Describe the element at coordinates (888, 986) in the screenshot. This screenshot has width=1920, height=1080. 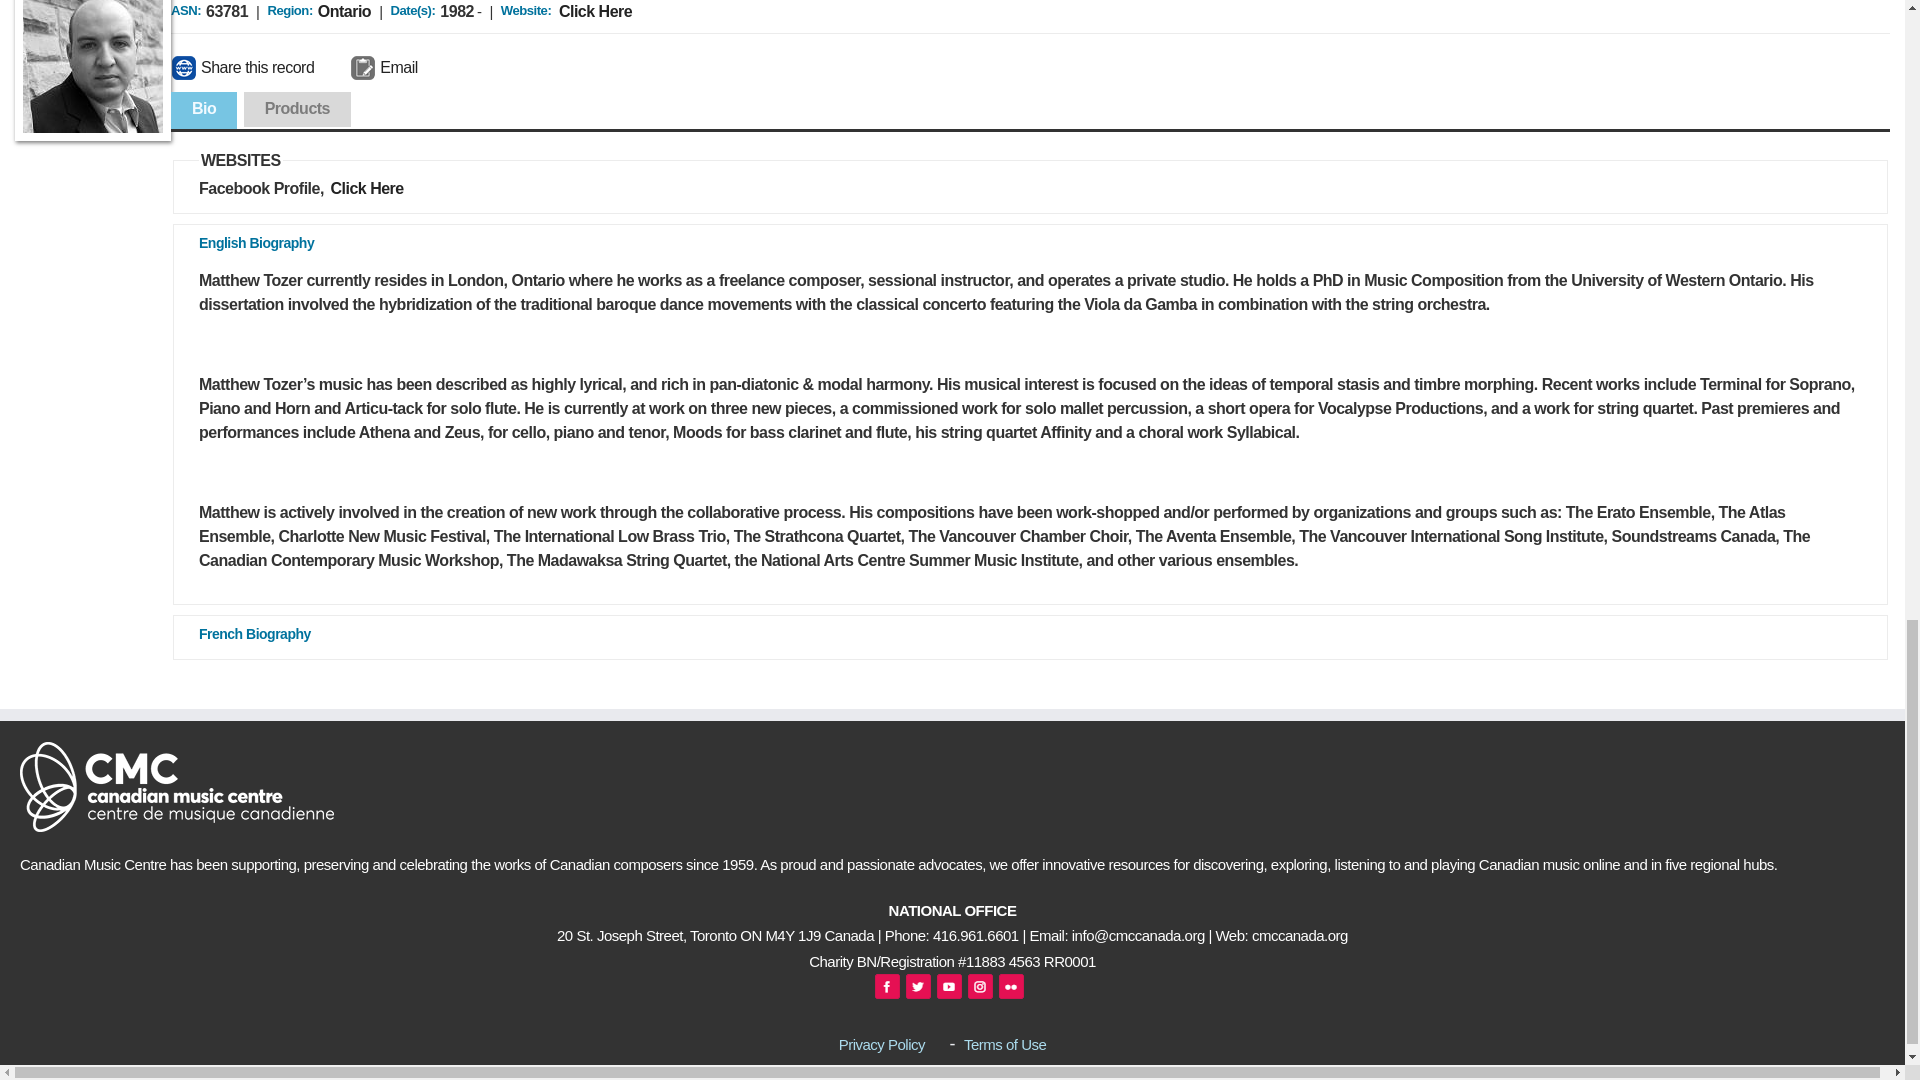
I see `Facebook` at that location.